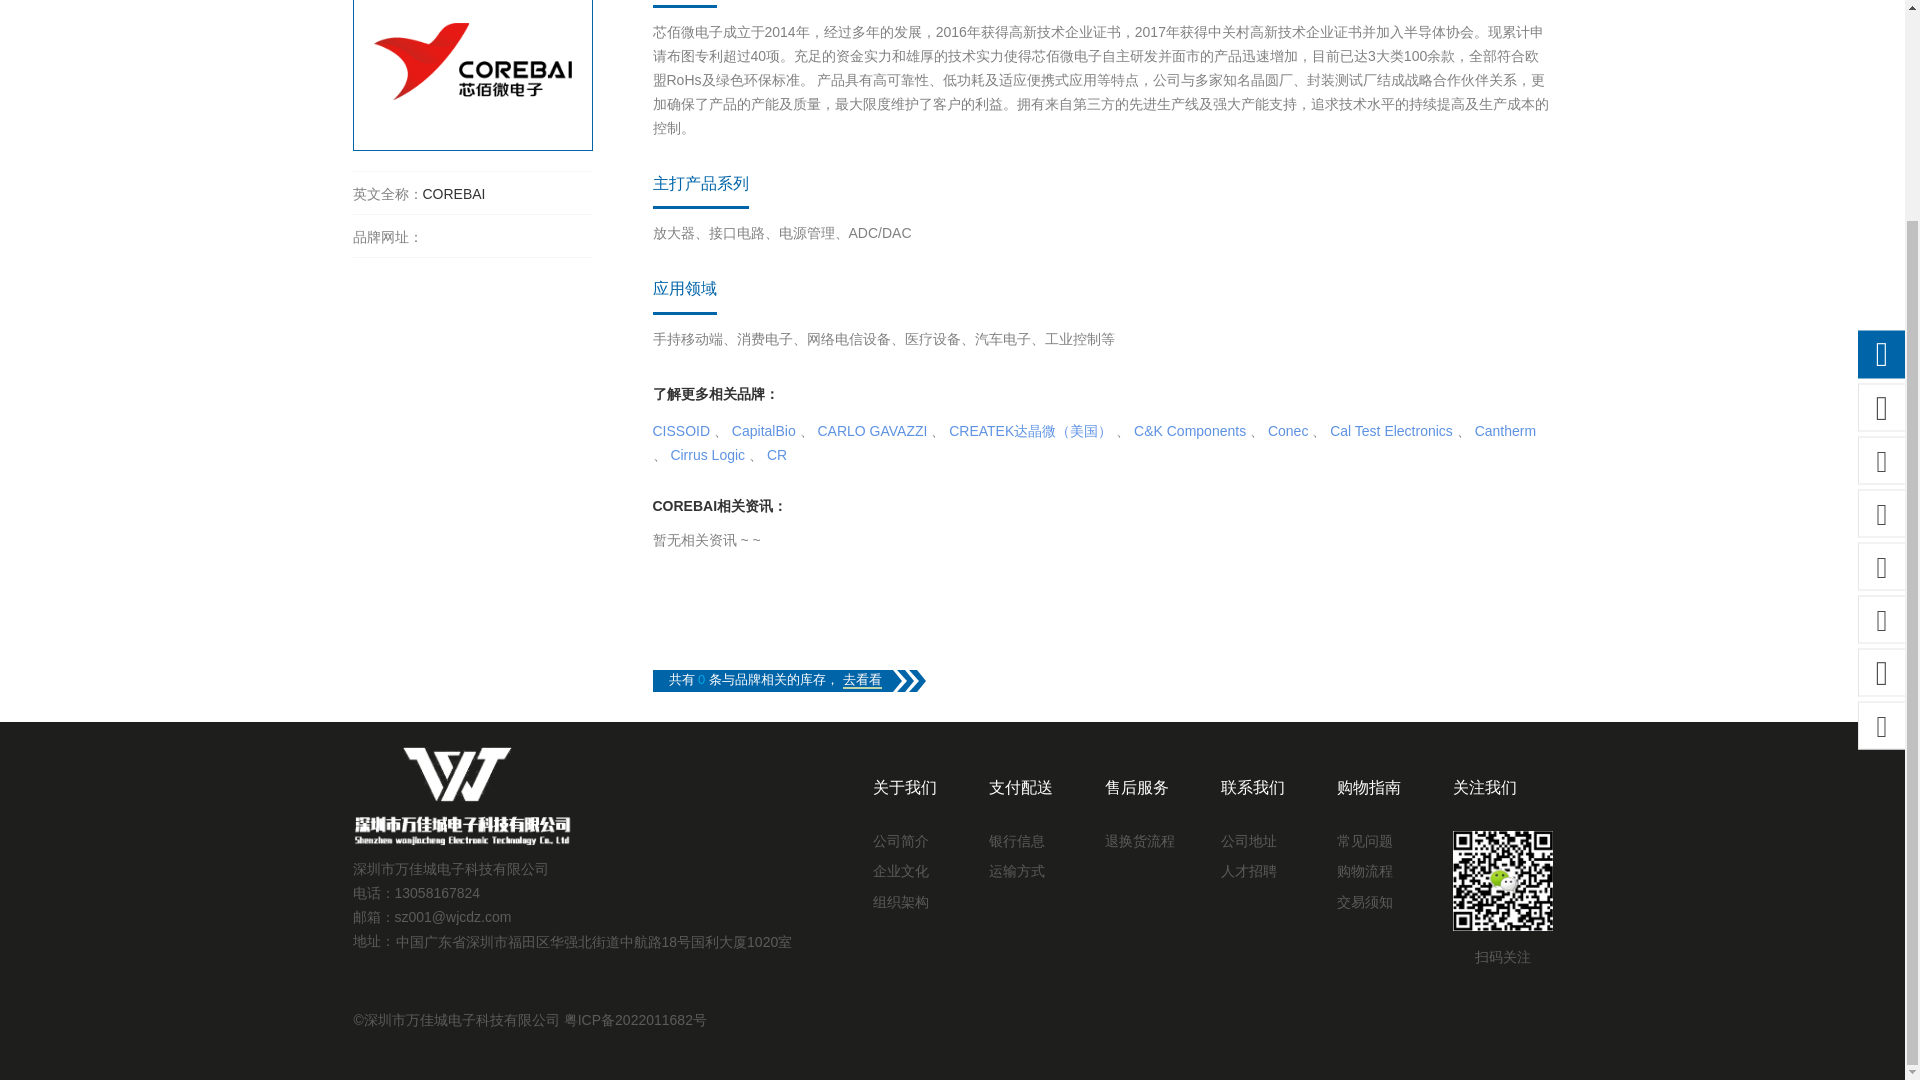  I want to click on CARLO GAVAZZI, so click(872, 430).